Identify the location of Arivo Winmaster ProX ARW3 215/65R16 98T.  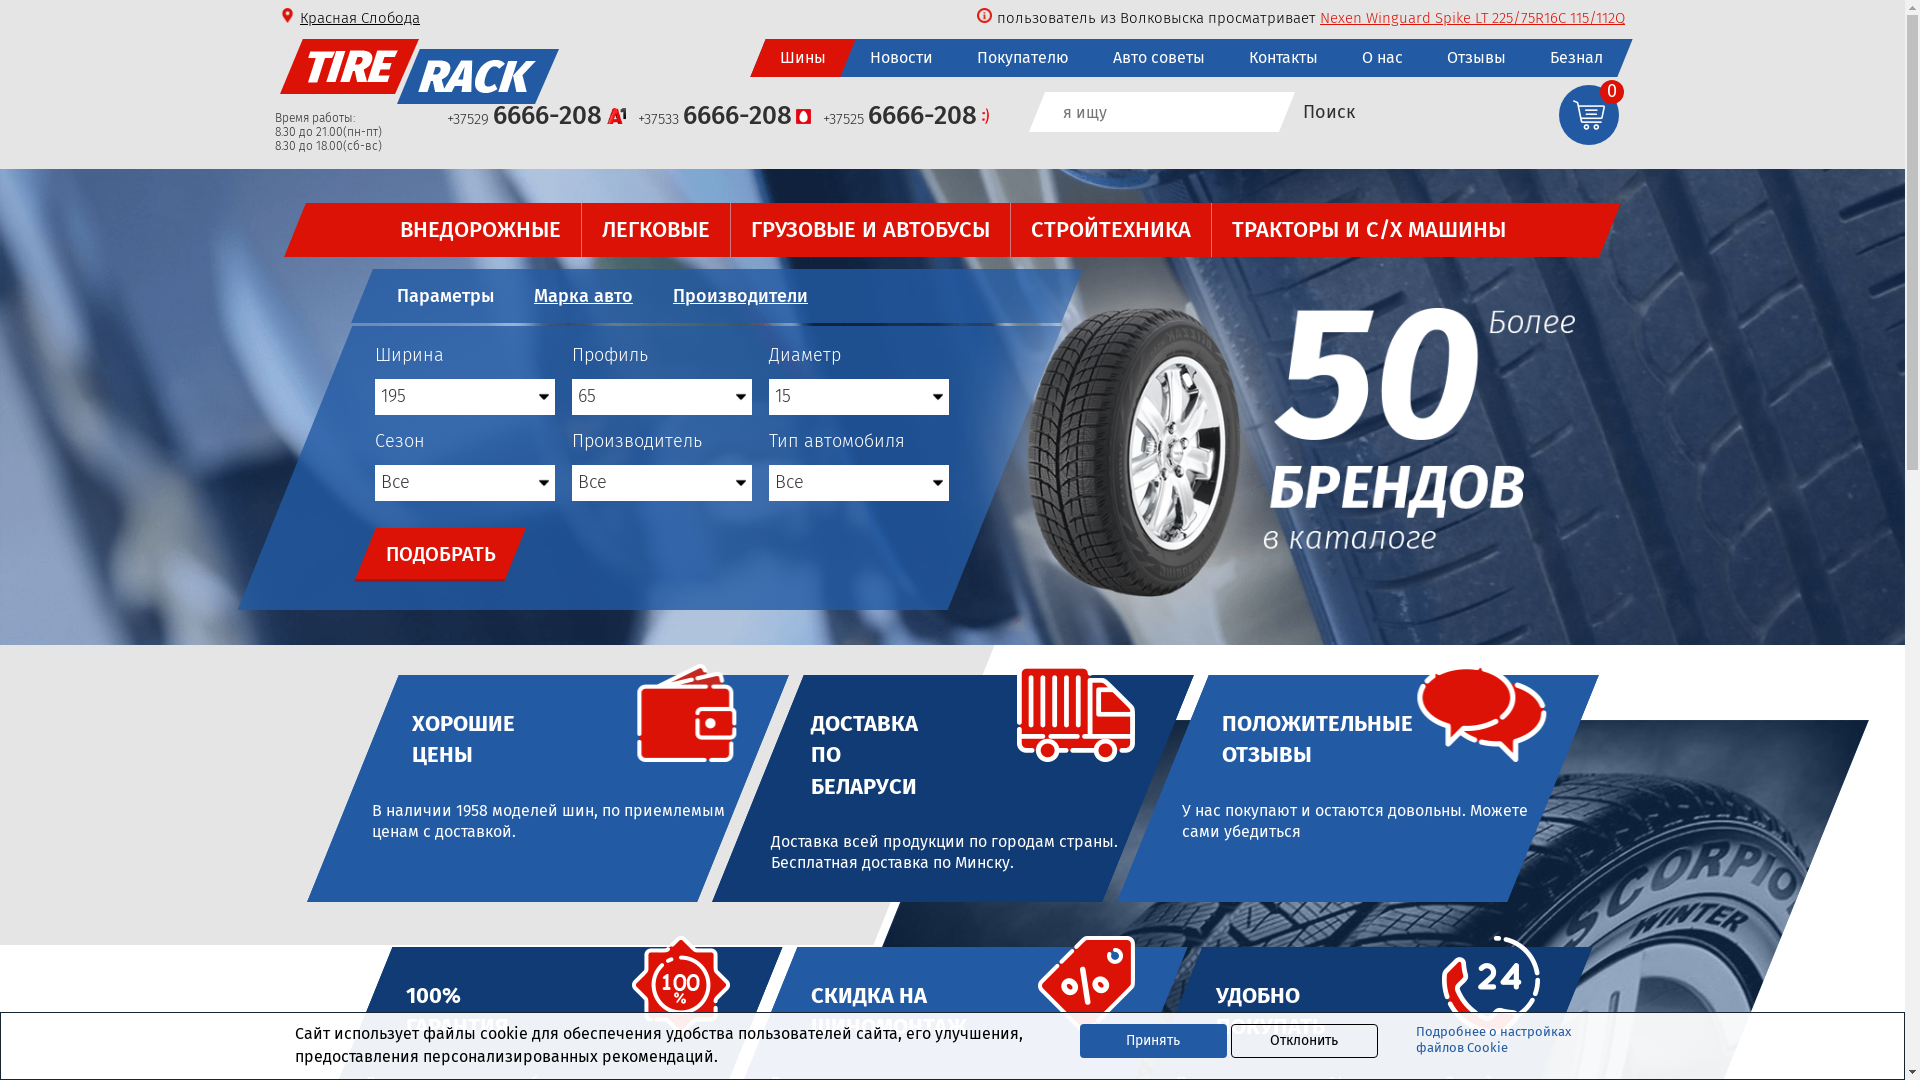
(1484, 18).